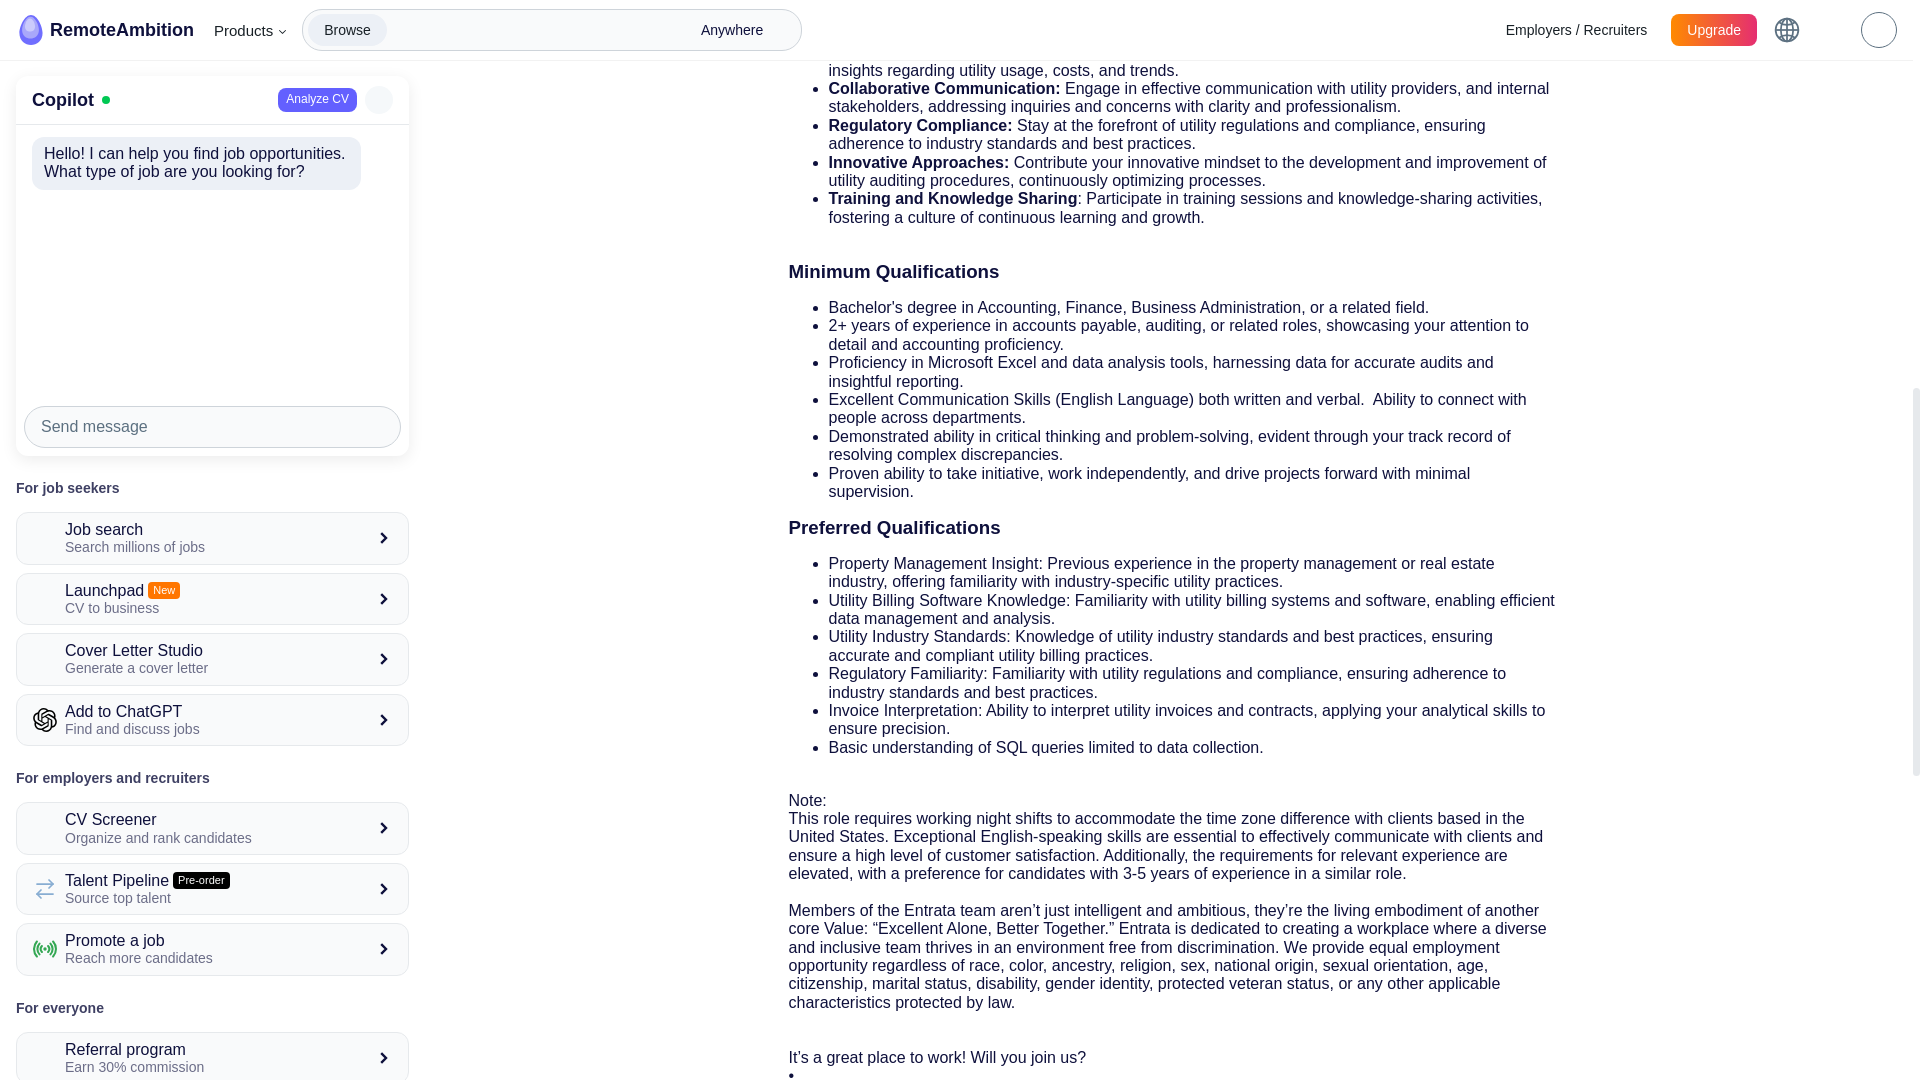 The height and width of the screenshot is (1080, 1920). Describe the element at coordinates (140, 1012) in the screenshot. I see `Privacy` at that location.